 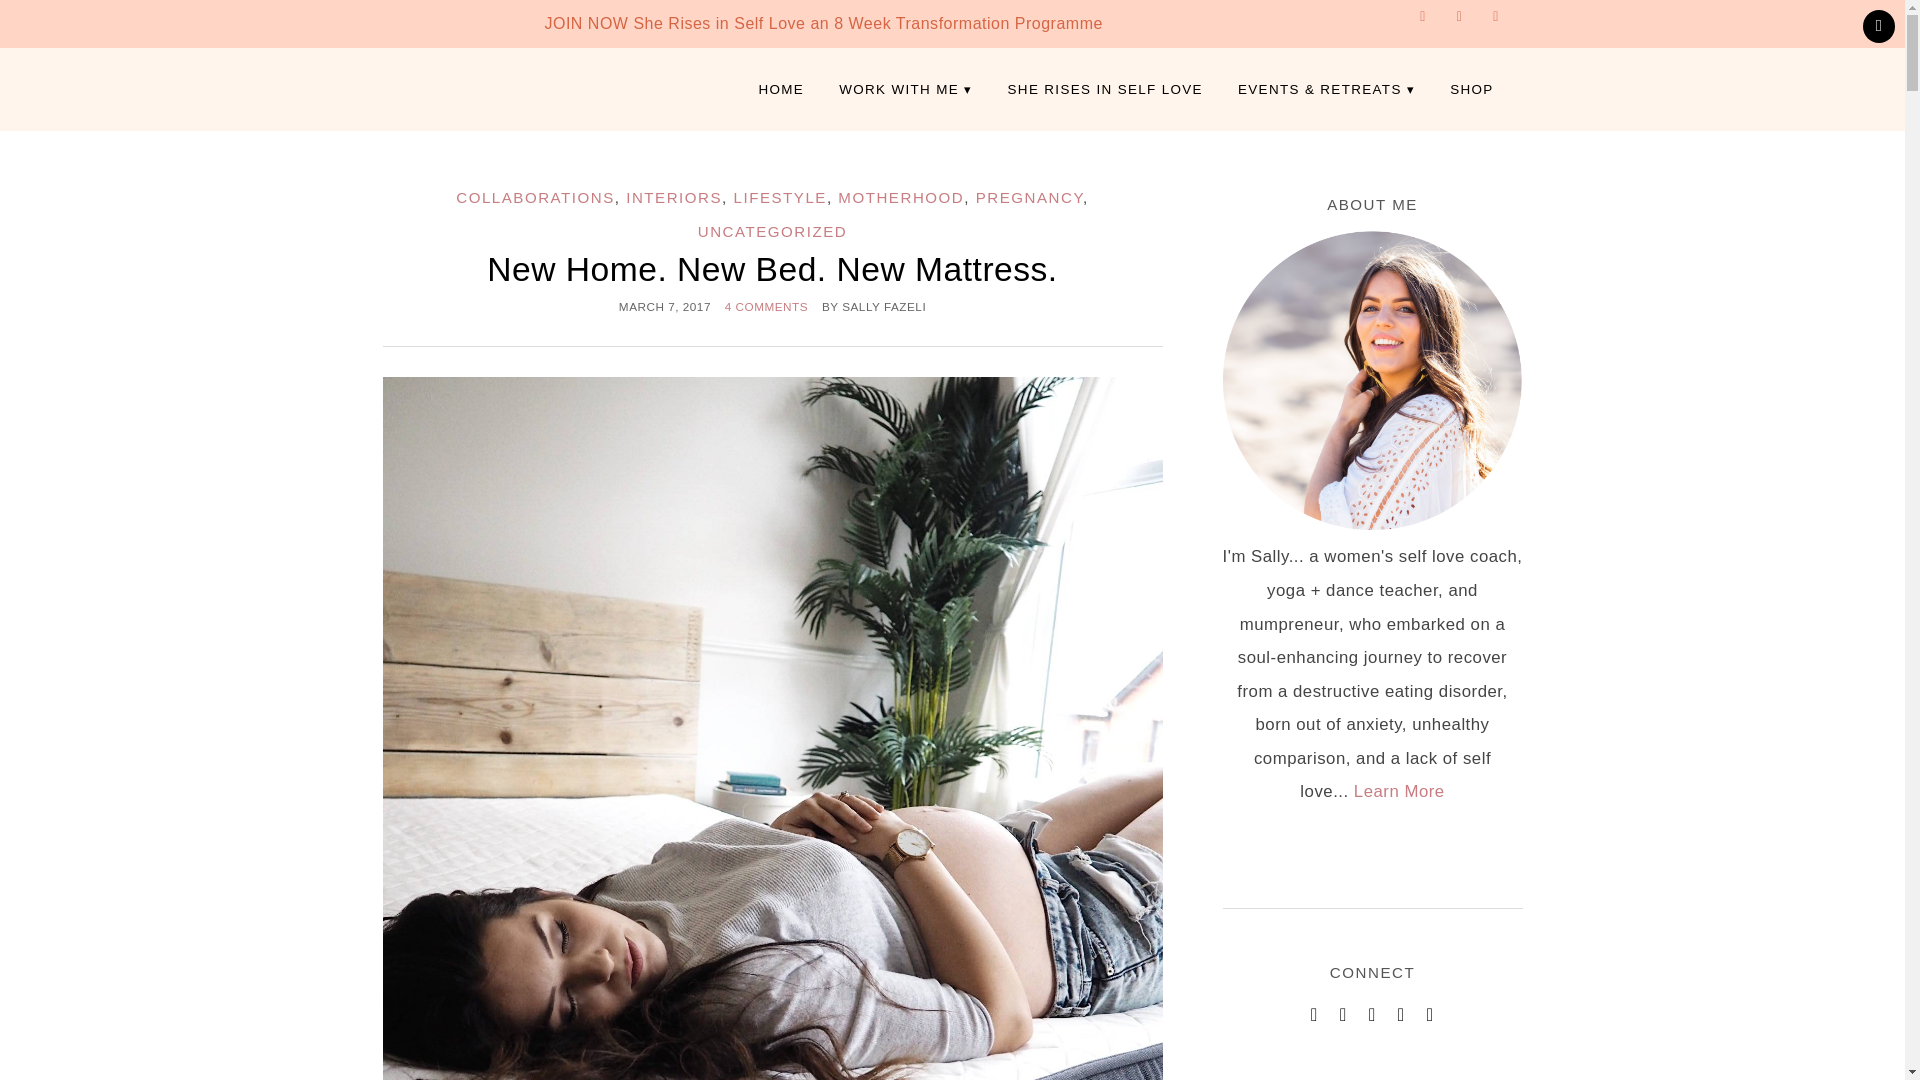 What do you see at coordinates (766, 306) in the screenshot?
I see `4 COMMENTS` at bounding box center [766, 306].